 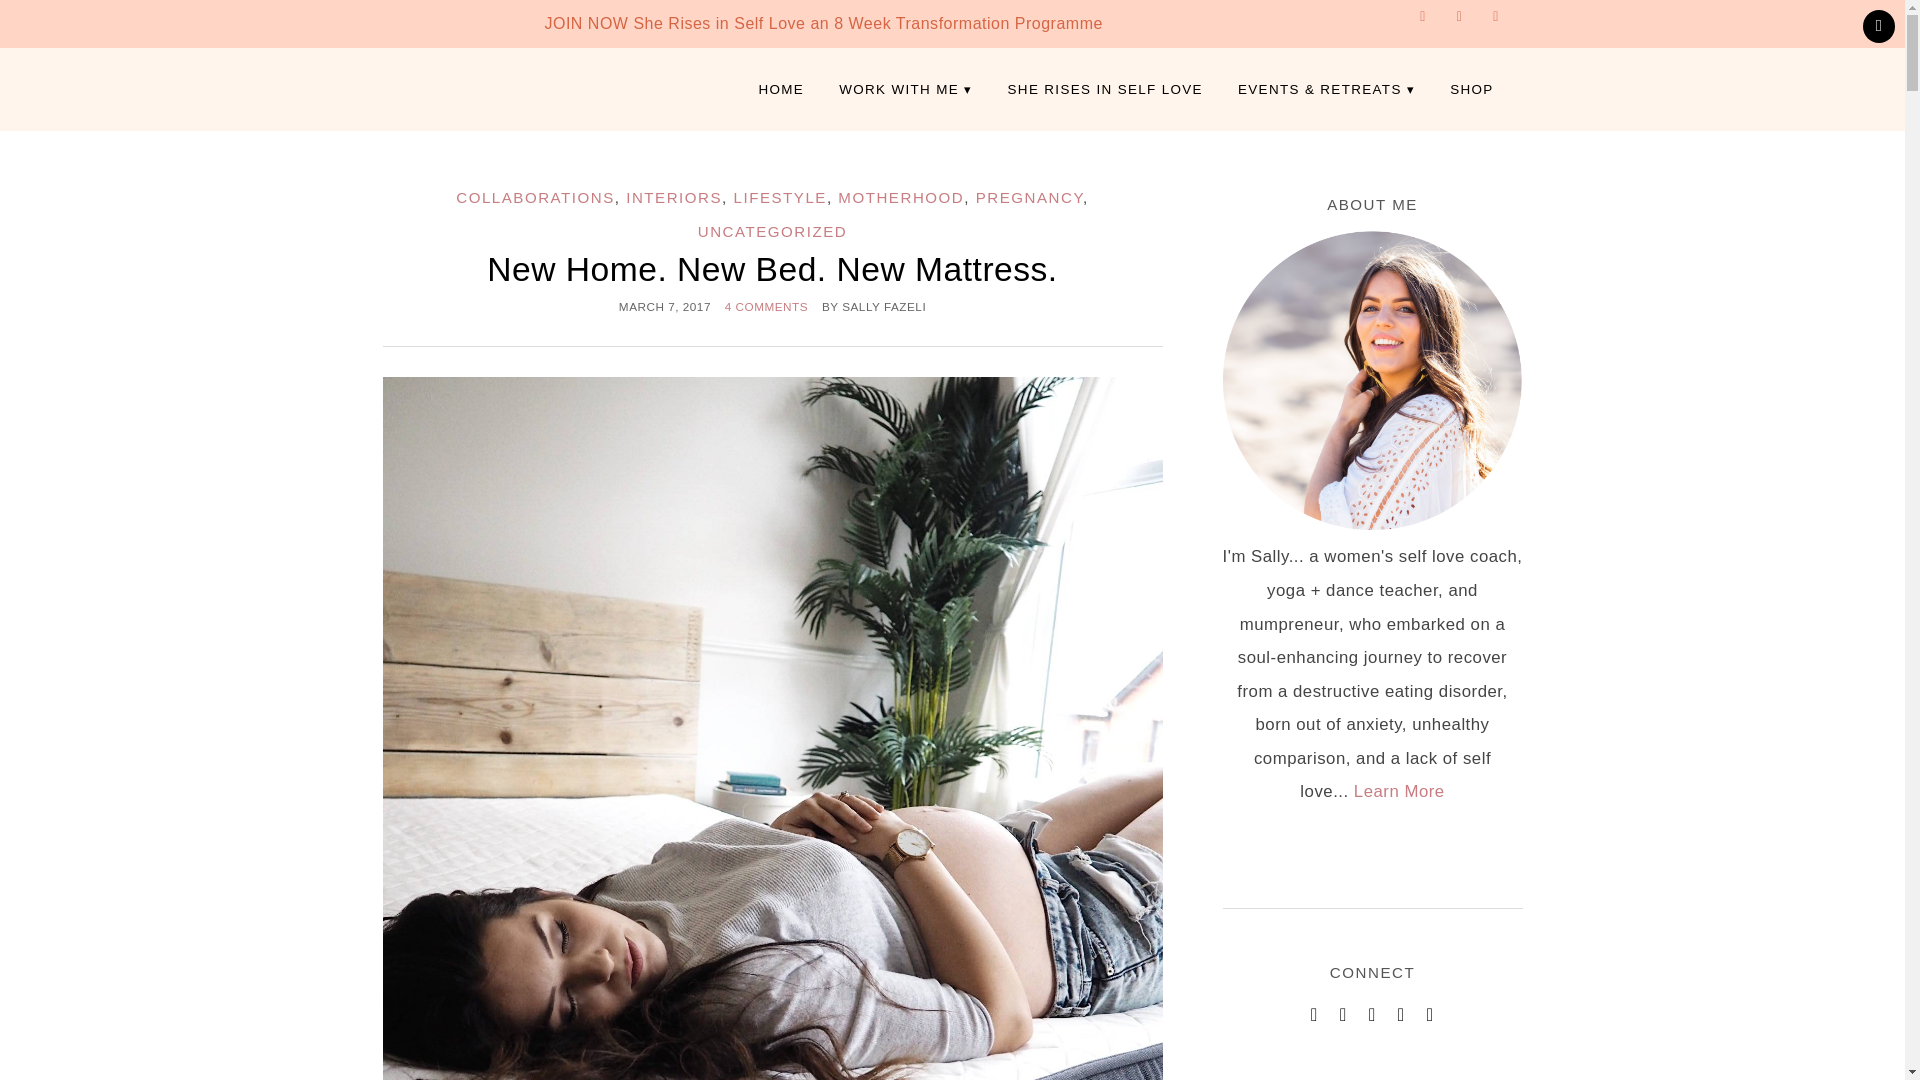 What do you see at coordinates (766, 306) in the screenshot?
I see `4 COMMENTS` at bounding box center [766, 306].